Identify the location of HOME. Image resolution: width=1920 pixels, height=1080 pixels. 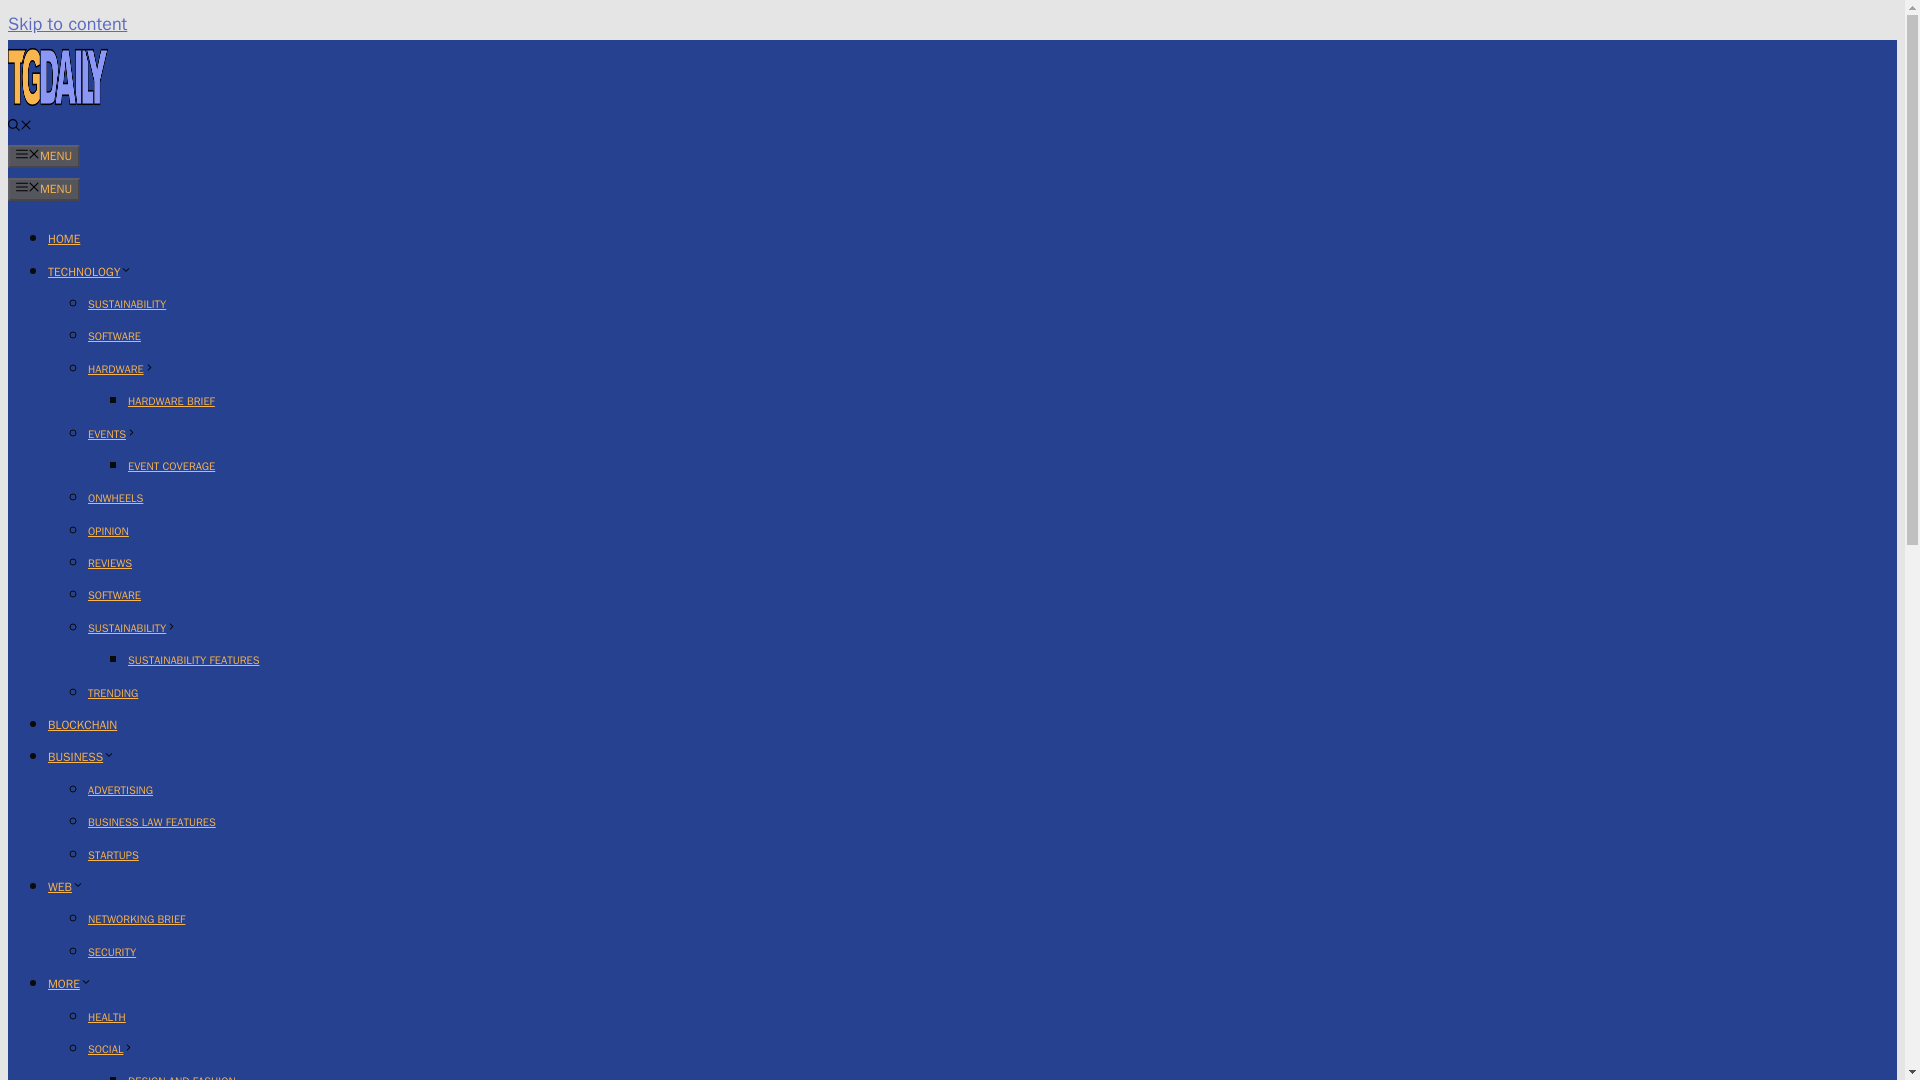
(64, 239).